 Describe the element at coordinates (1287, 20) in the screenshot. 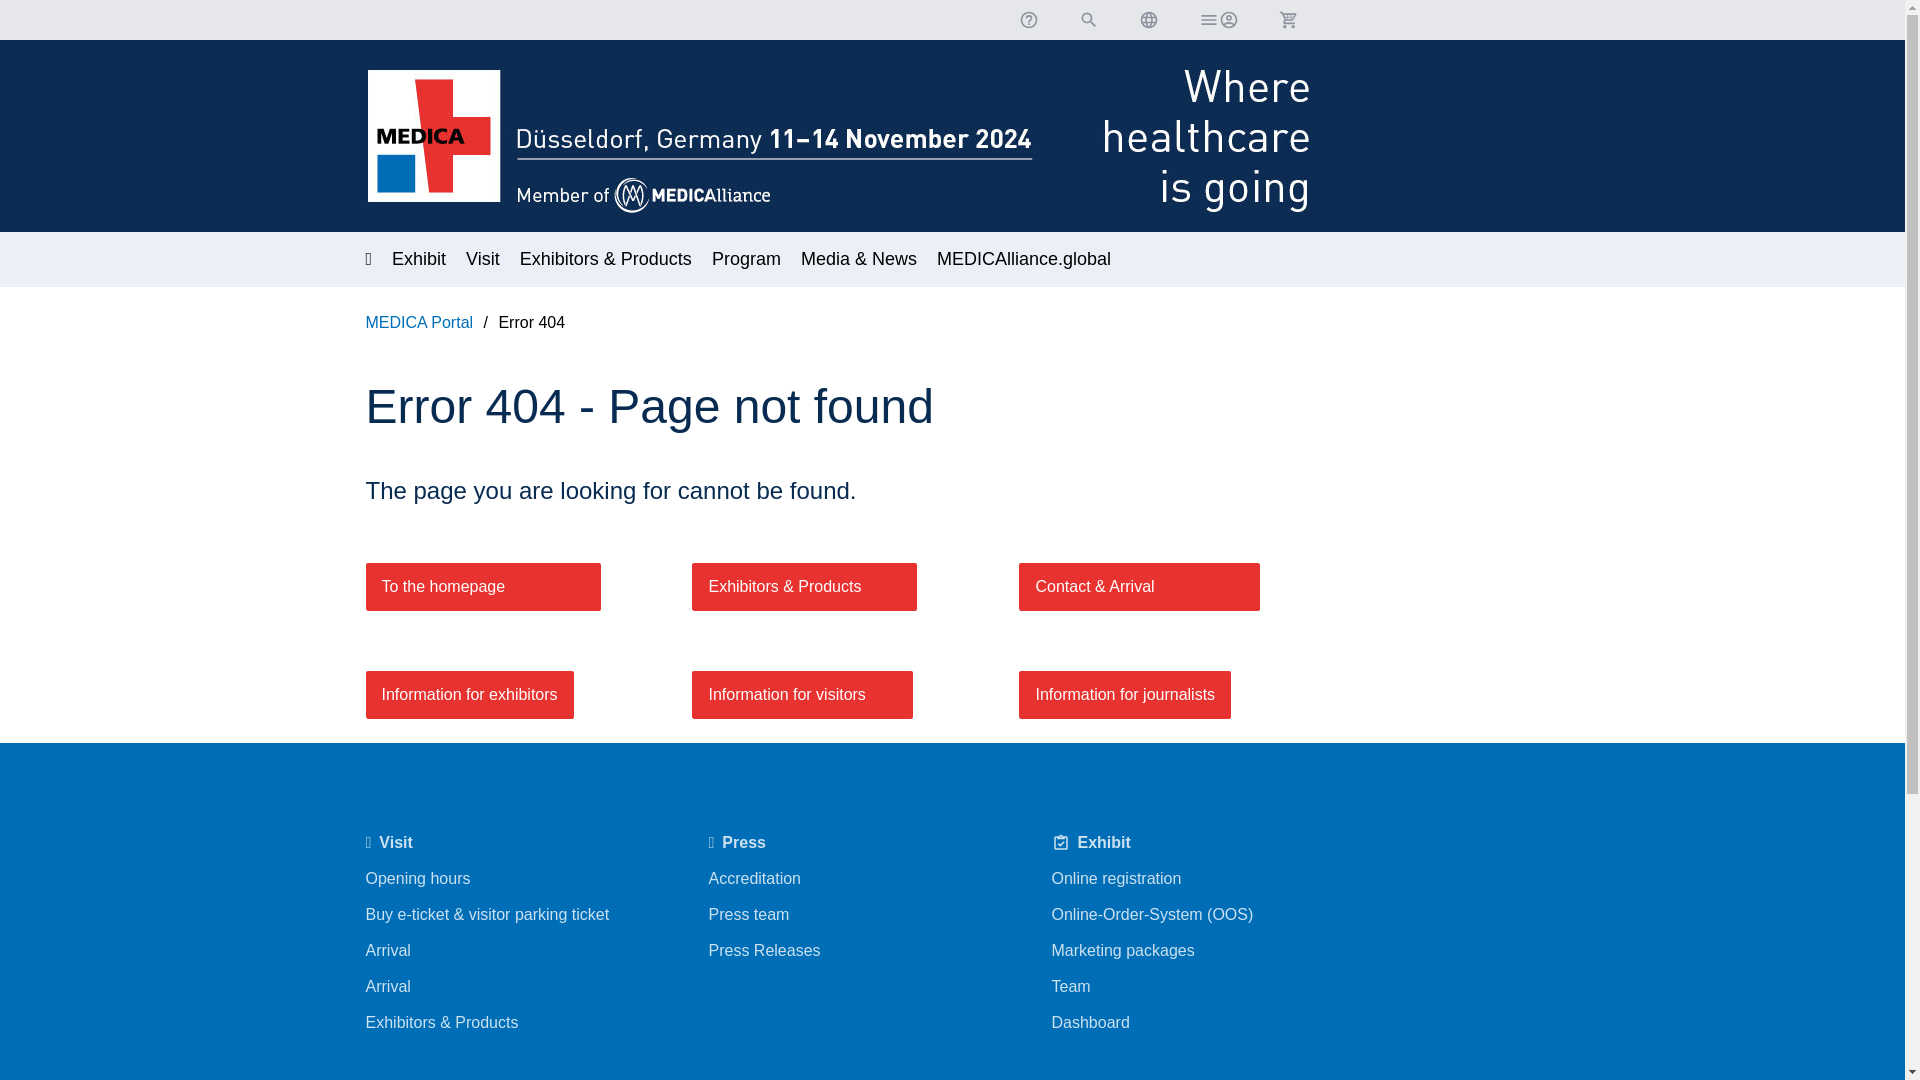

I see `Ticket shop` at that location.